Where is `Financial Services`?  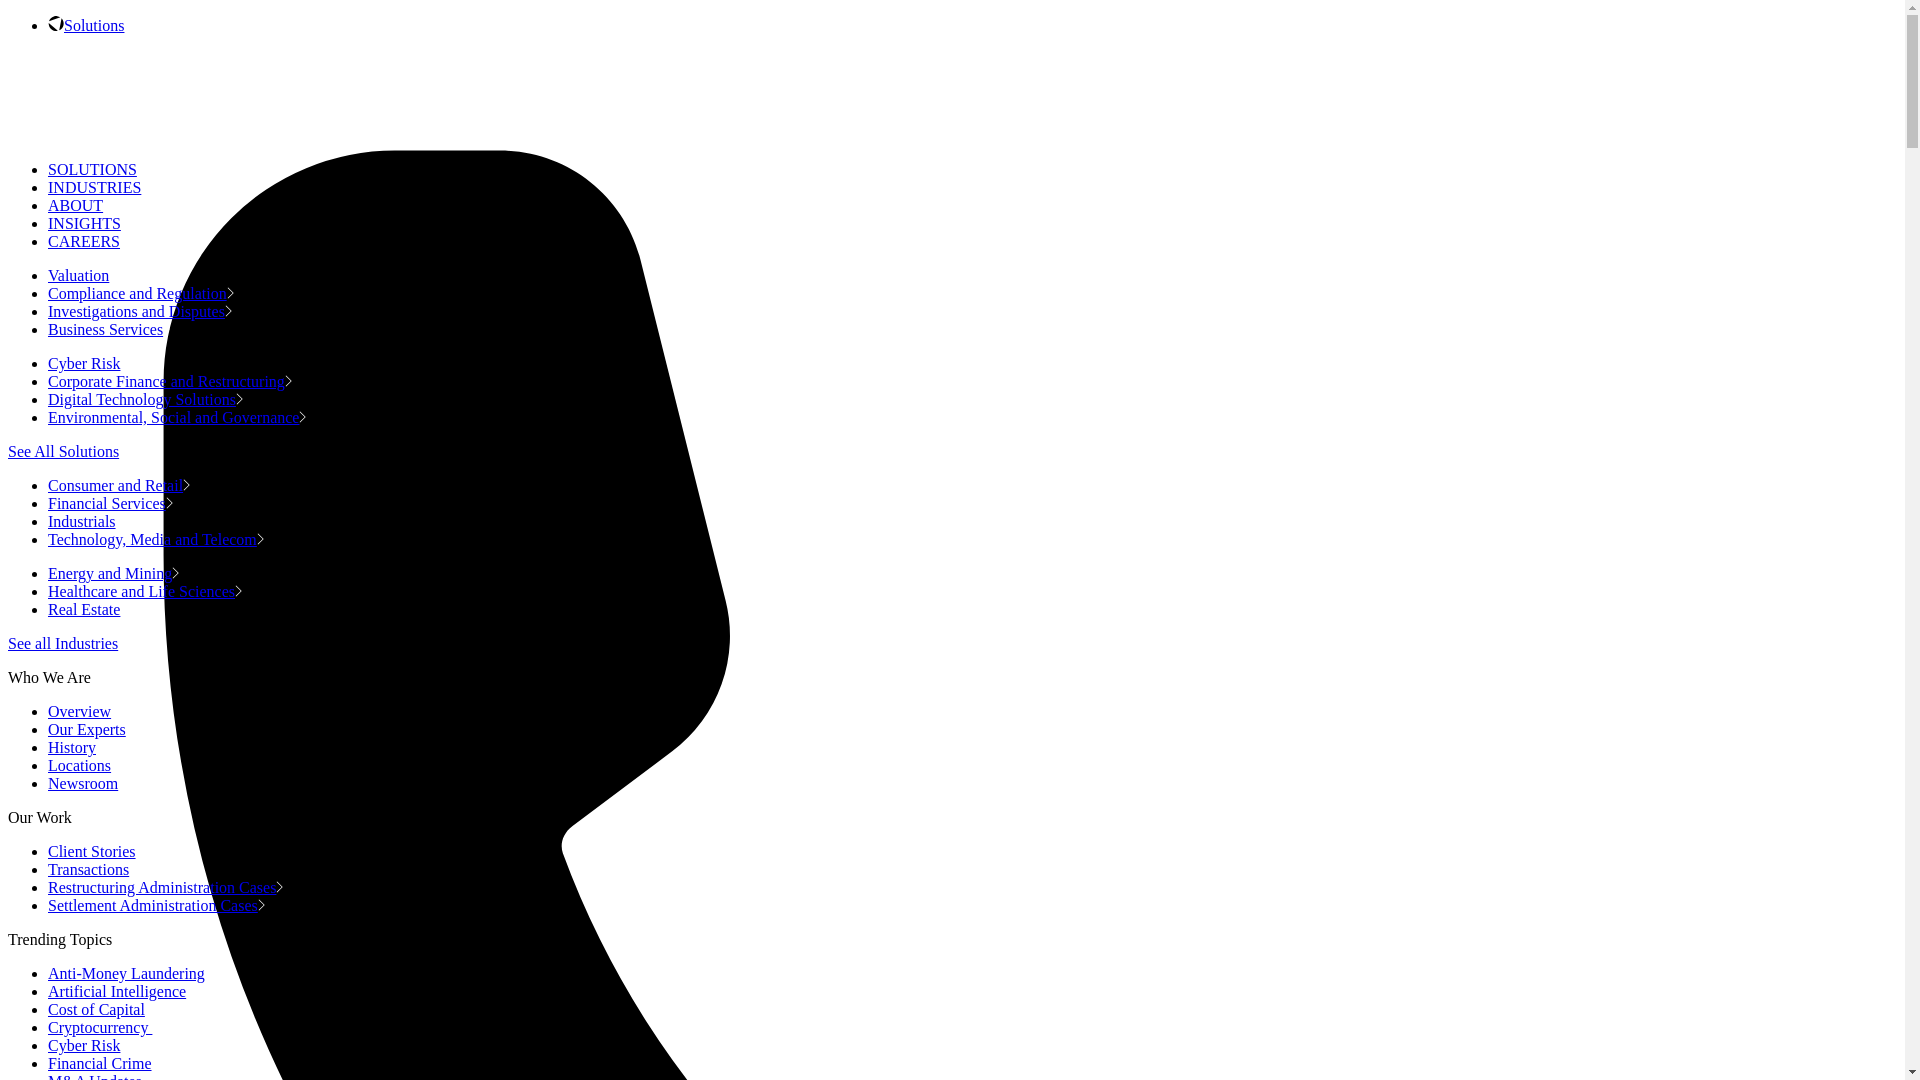
Financial Services is located at coordinates (110, 502).